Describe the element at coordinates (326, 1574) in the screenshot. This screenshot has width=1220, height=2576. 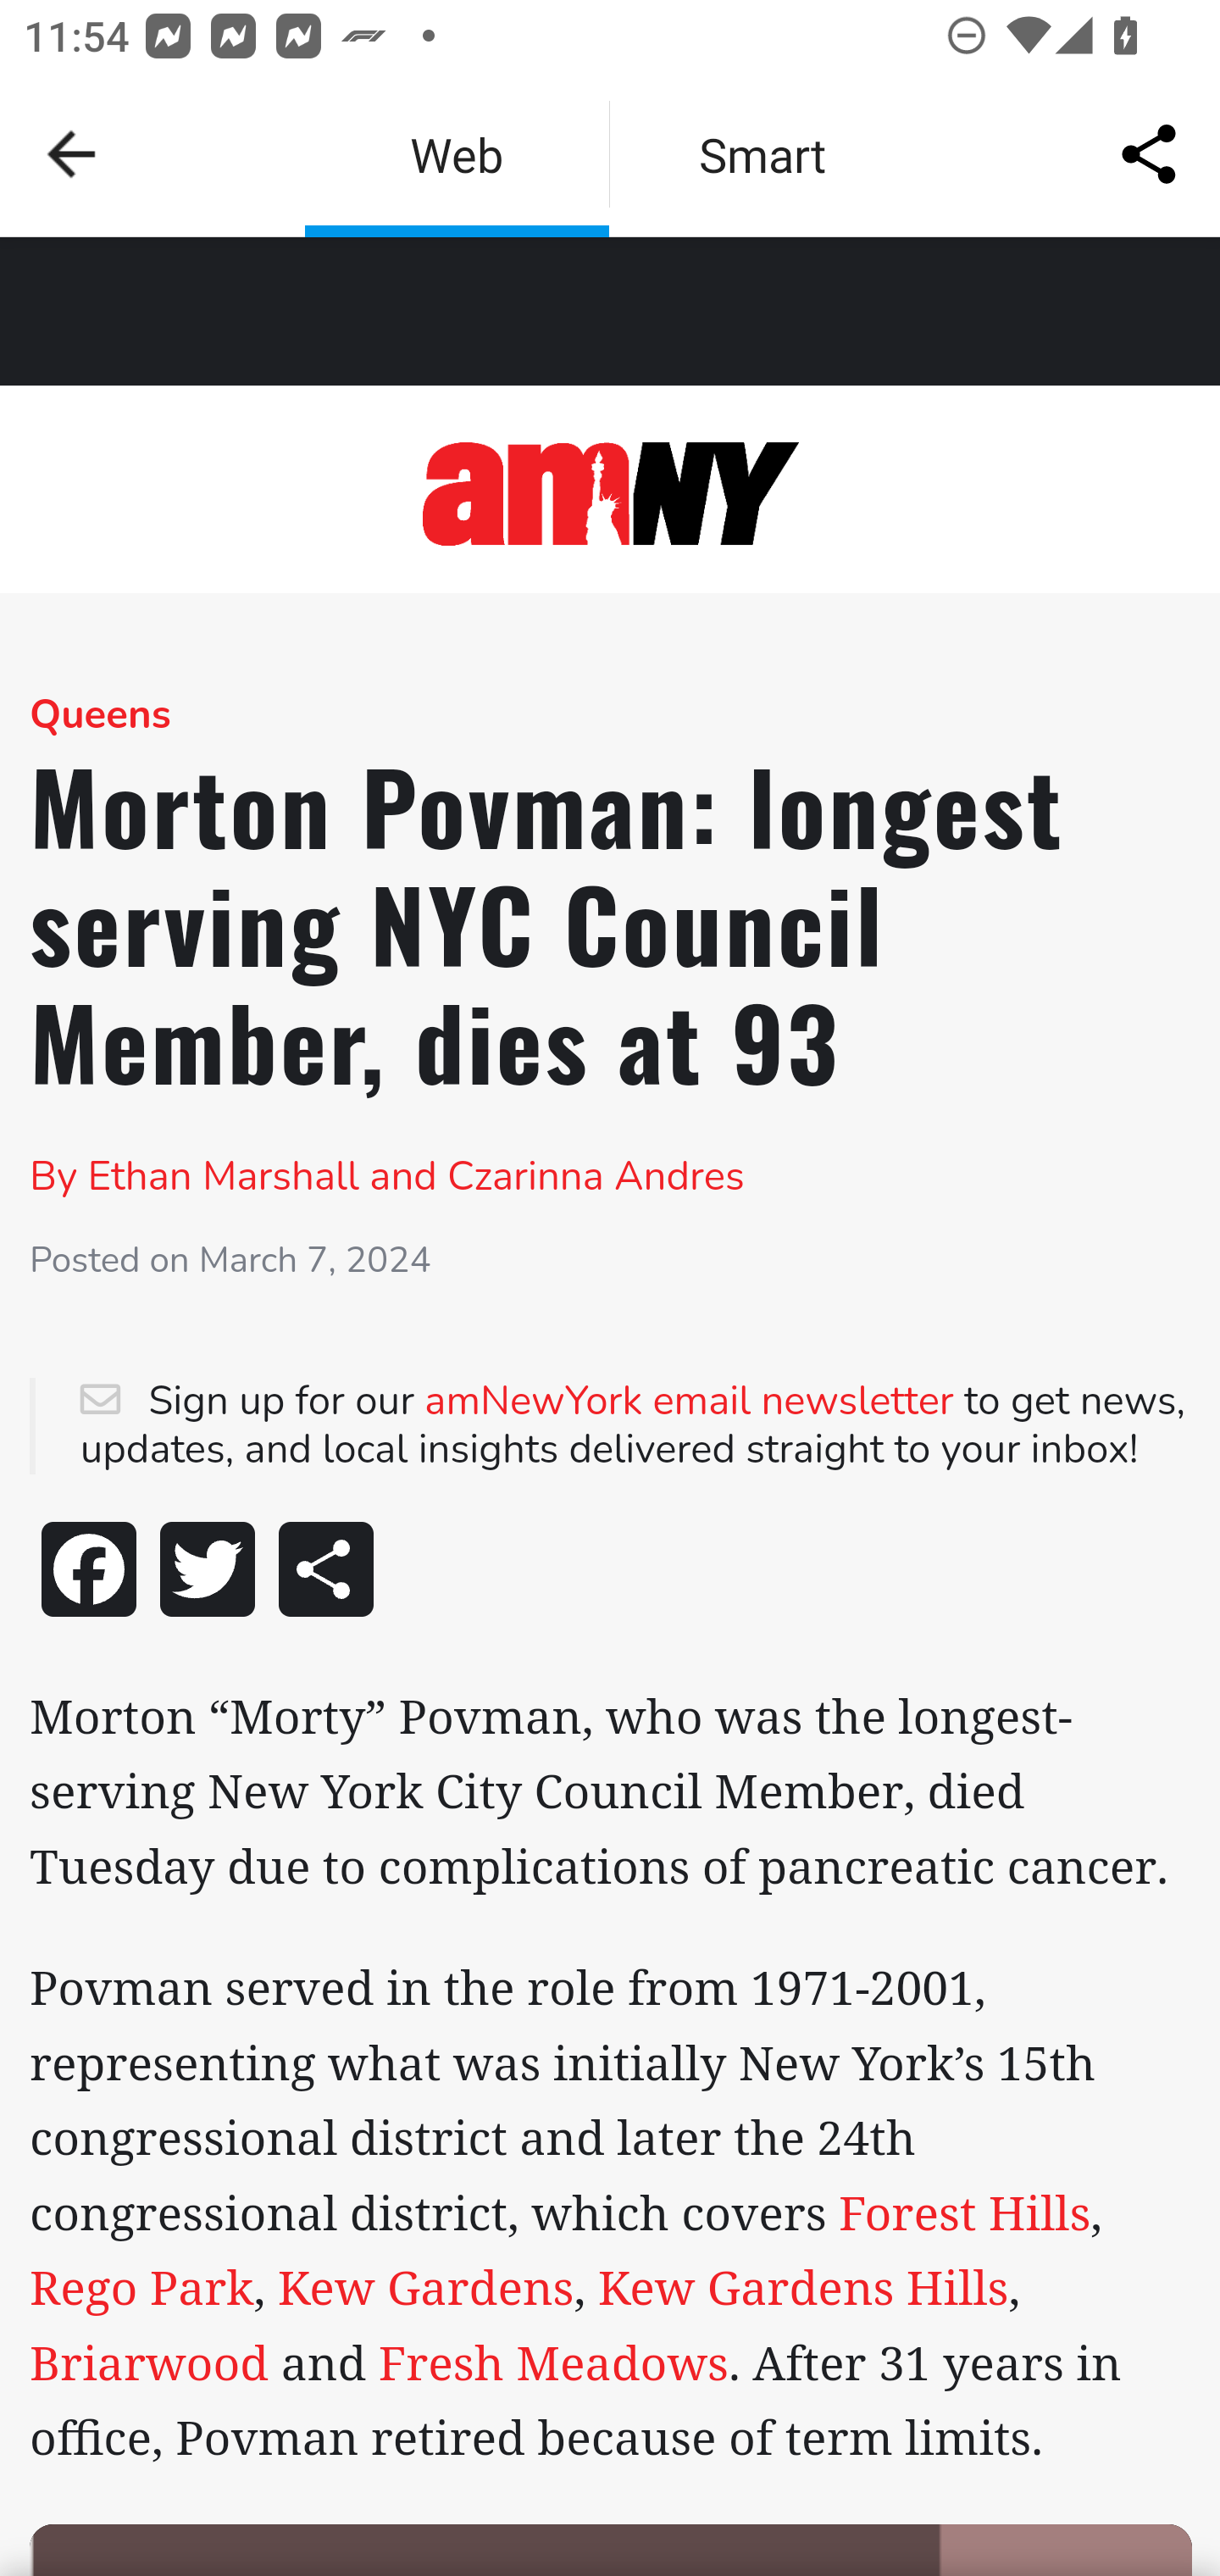
I see `Share` at that location.